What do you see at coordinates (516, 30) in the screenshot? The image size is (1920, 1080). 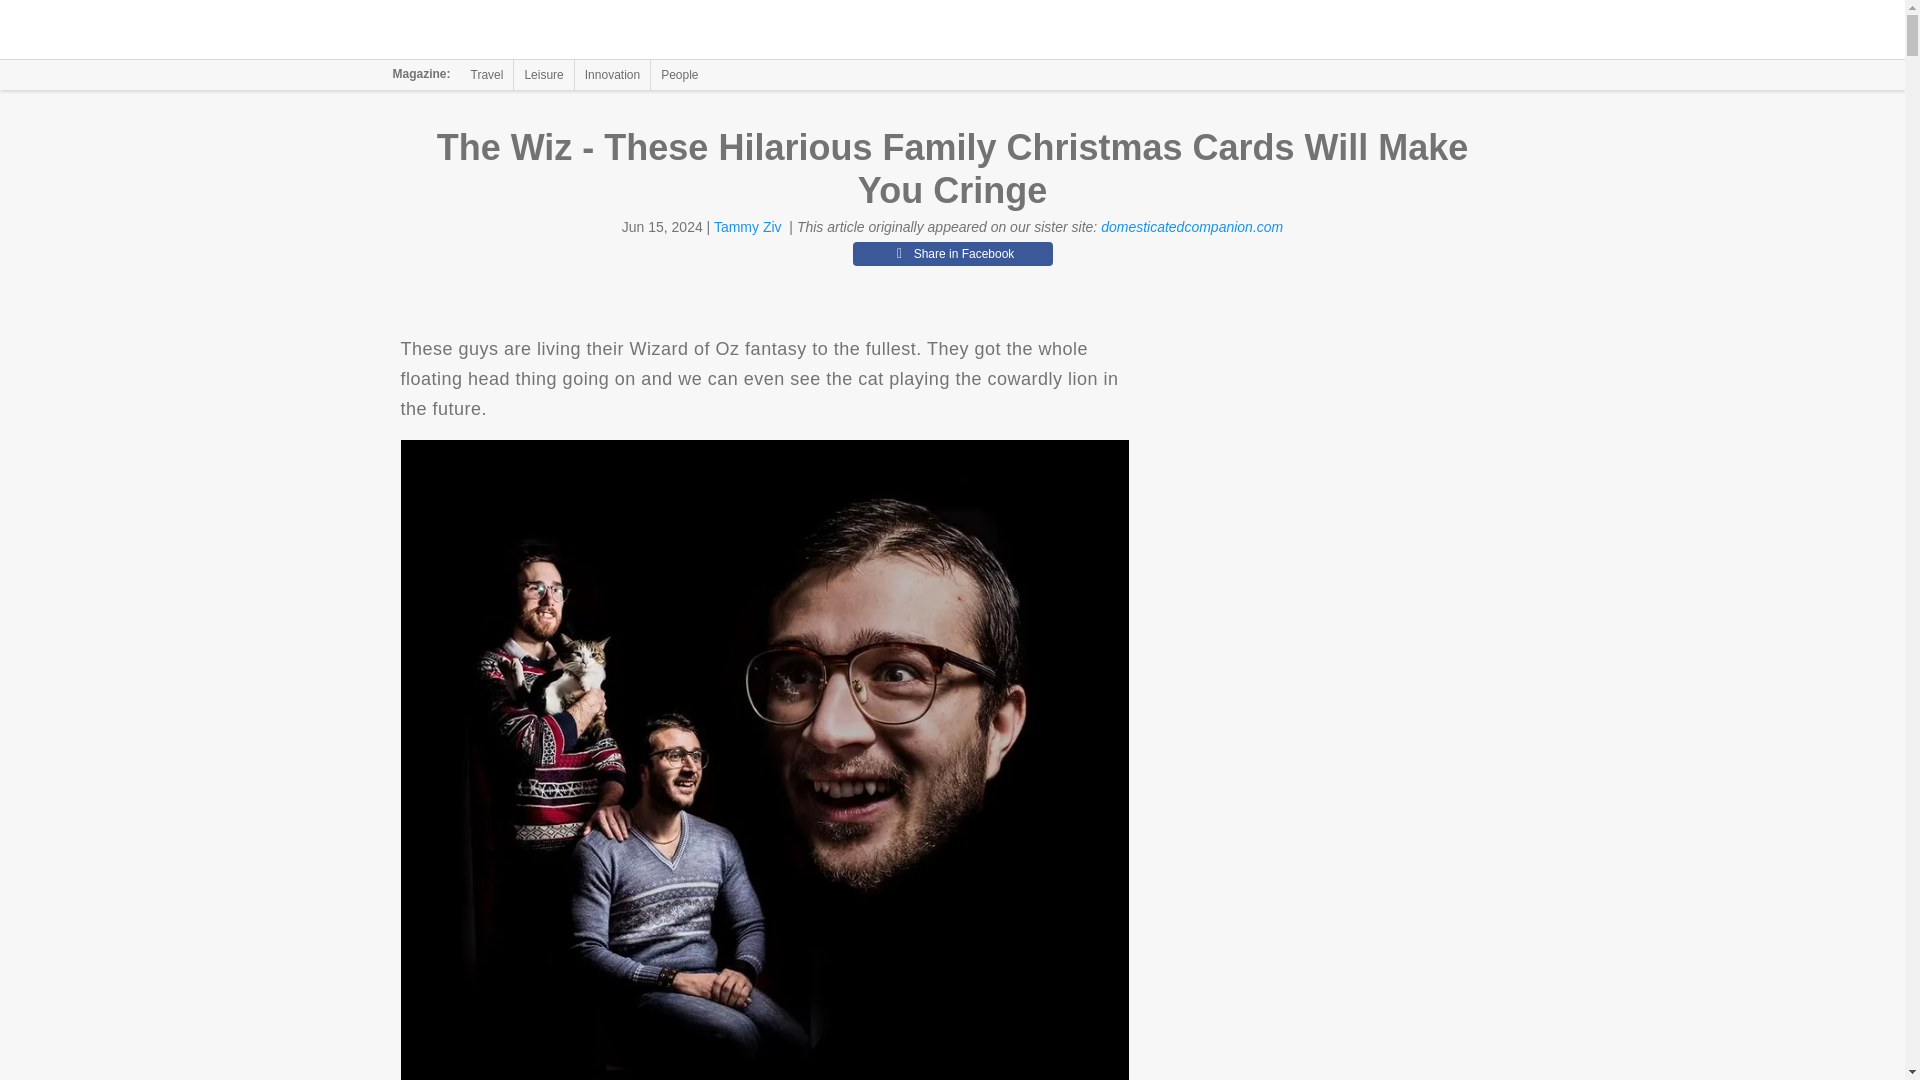 I see `The Jerusalem Post Magazine` at bounding box center [516, 30].